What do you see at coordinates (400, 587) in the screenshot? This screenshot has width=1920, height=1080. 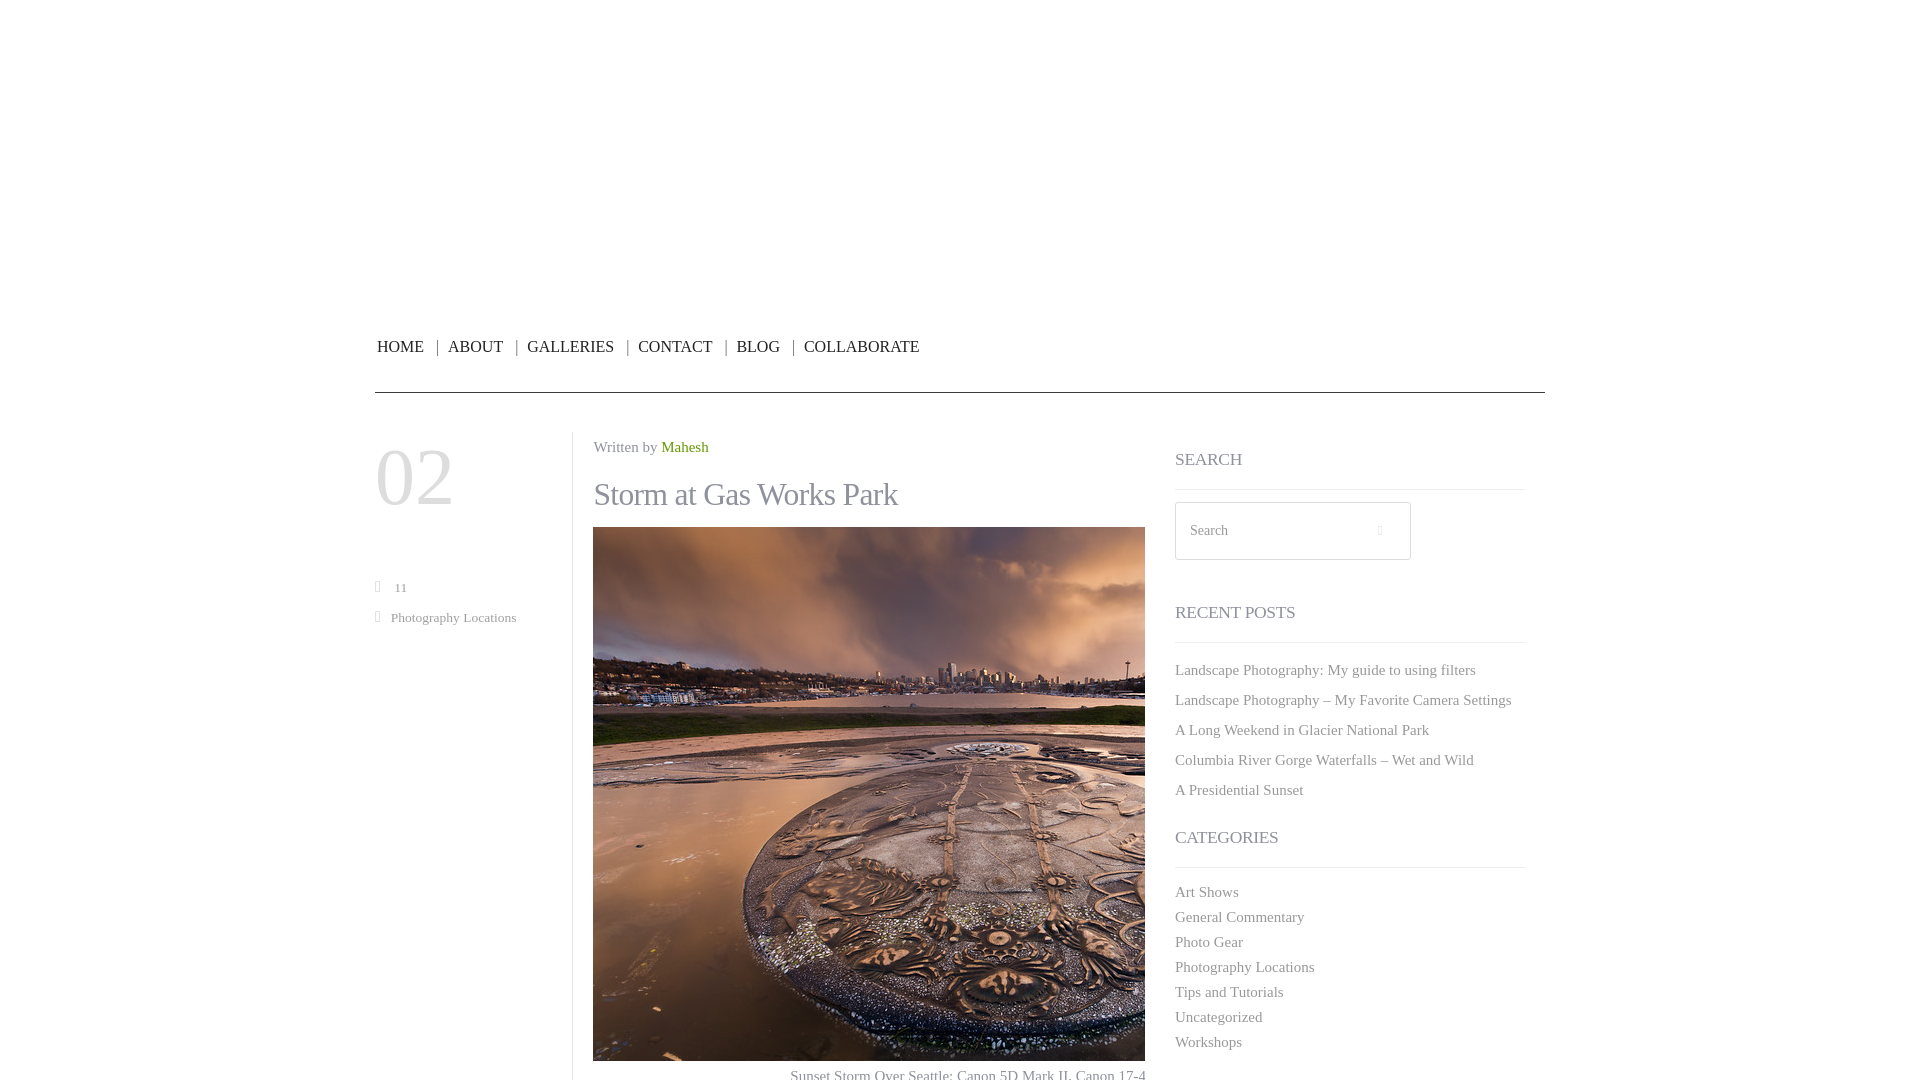 I see `11` at bounding box center [400, 587].